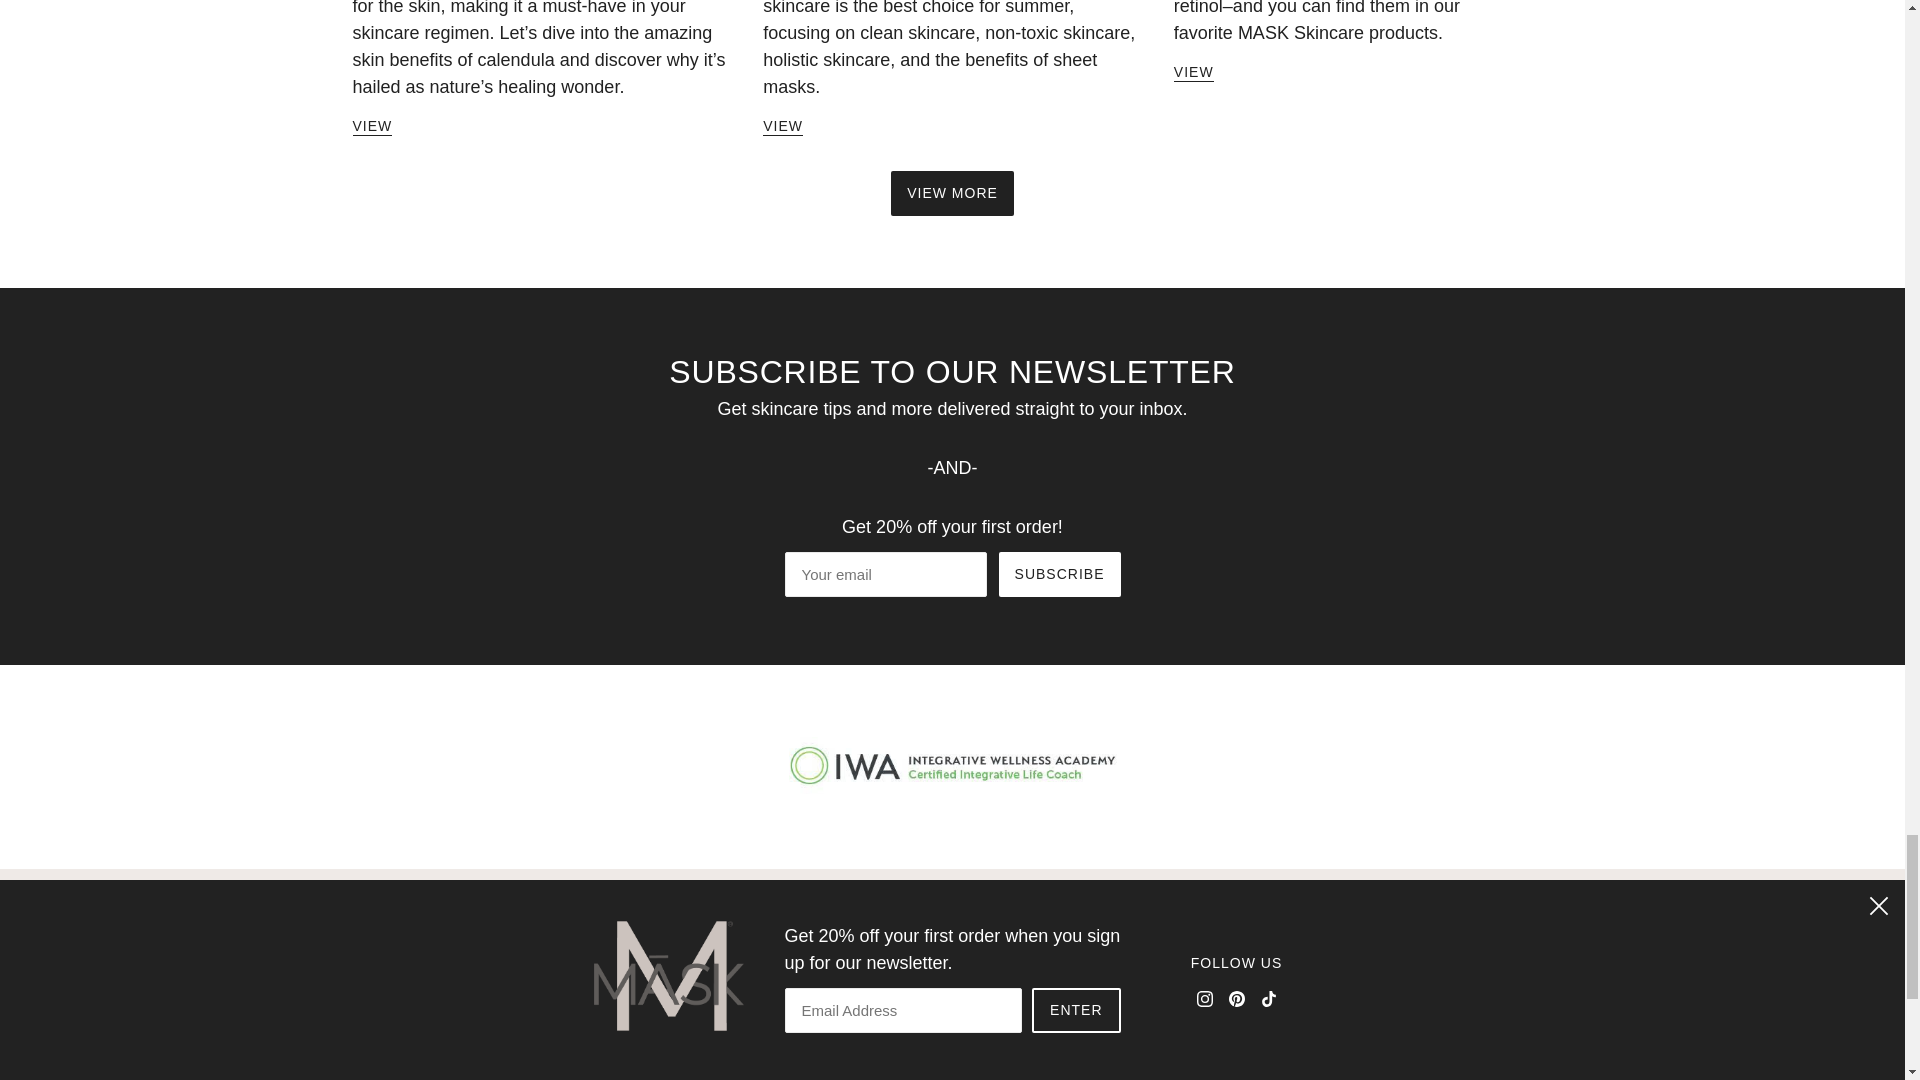 This screenshot has width=1920, height=1080. What do you see at coordinates (896, 1032) in the screenshot?
I see `FAQs` at bounding box center [896, 1032].